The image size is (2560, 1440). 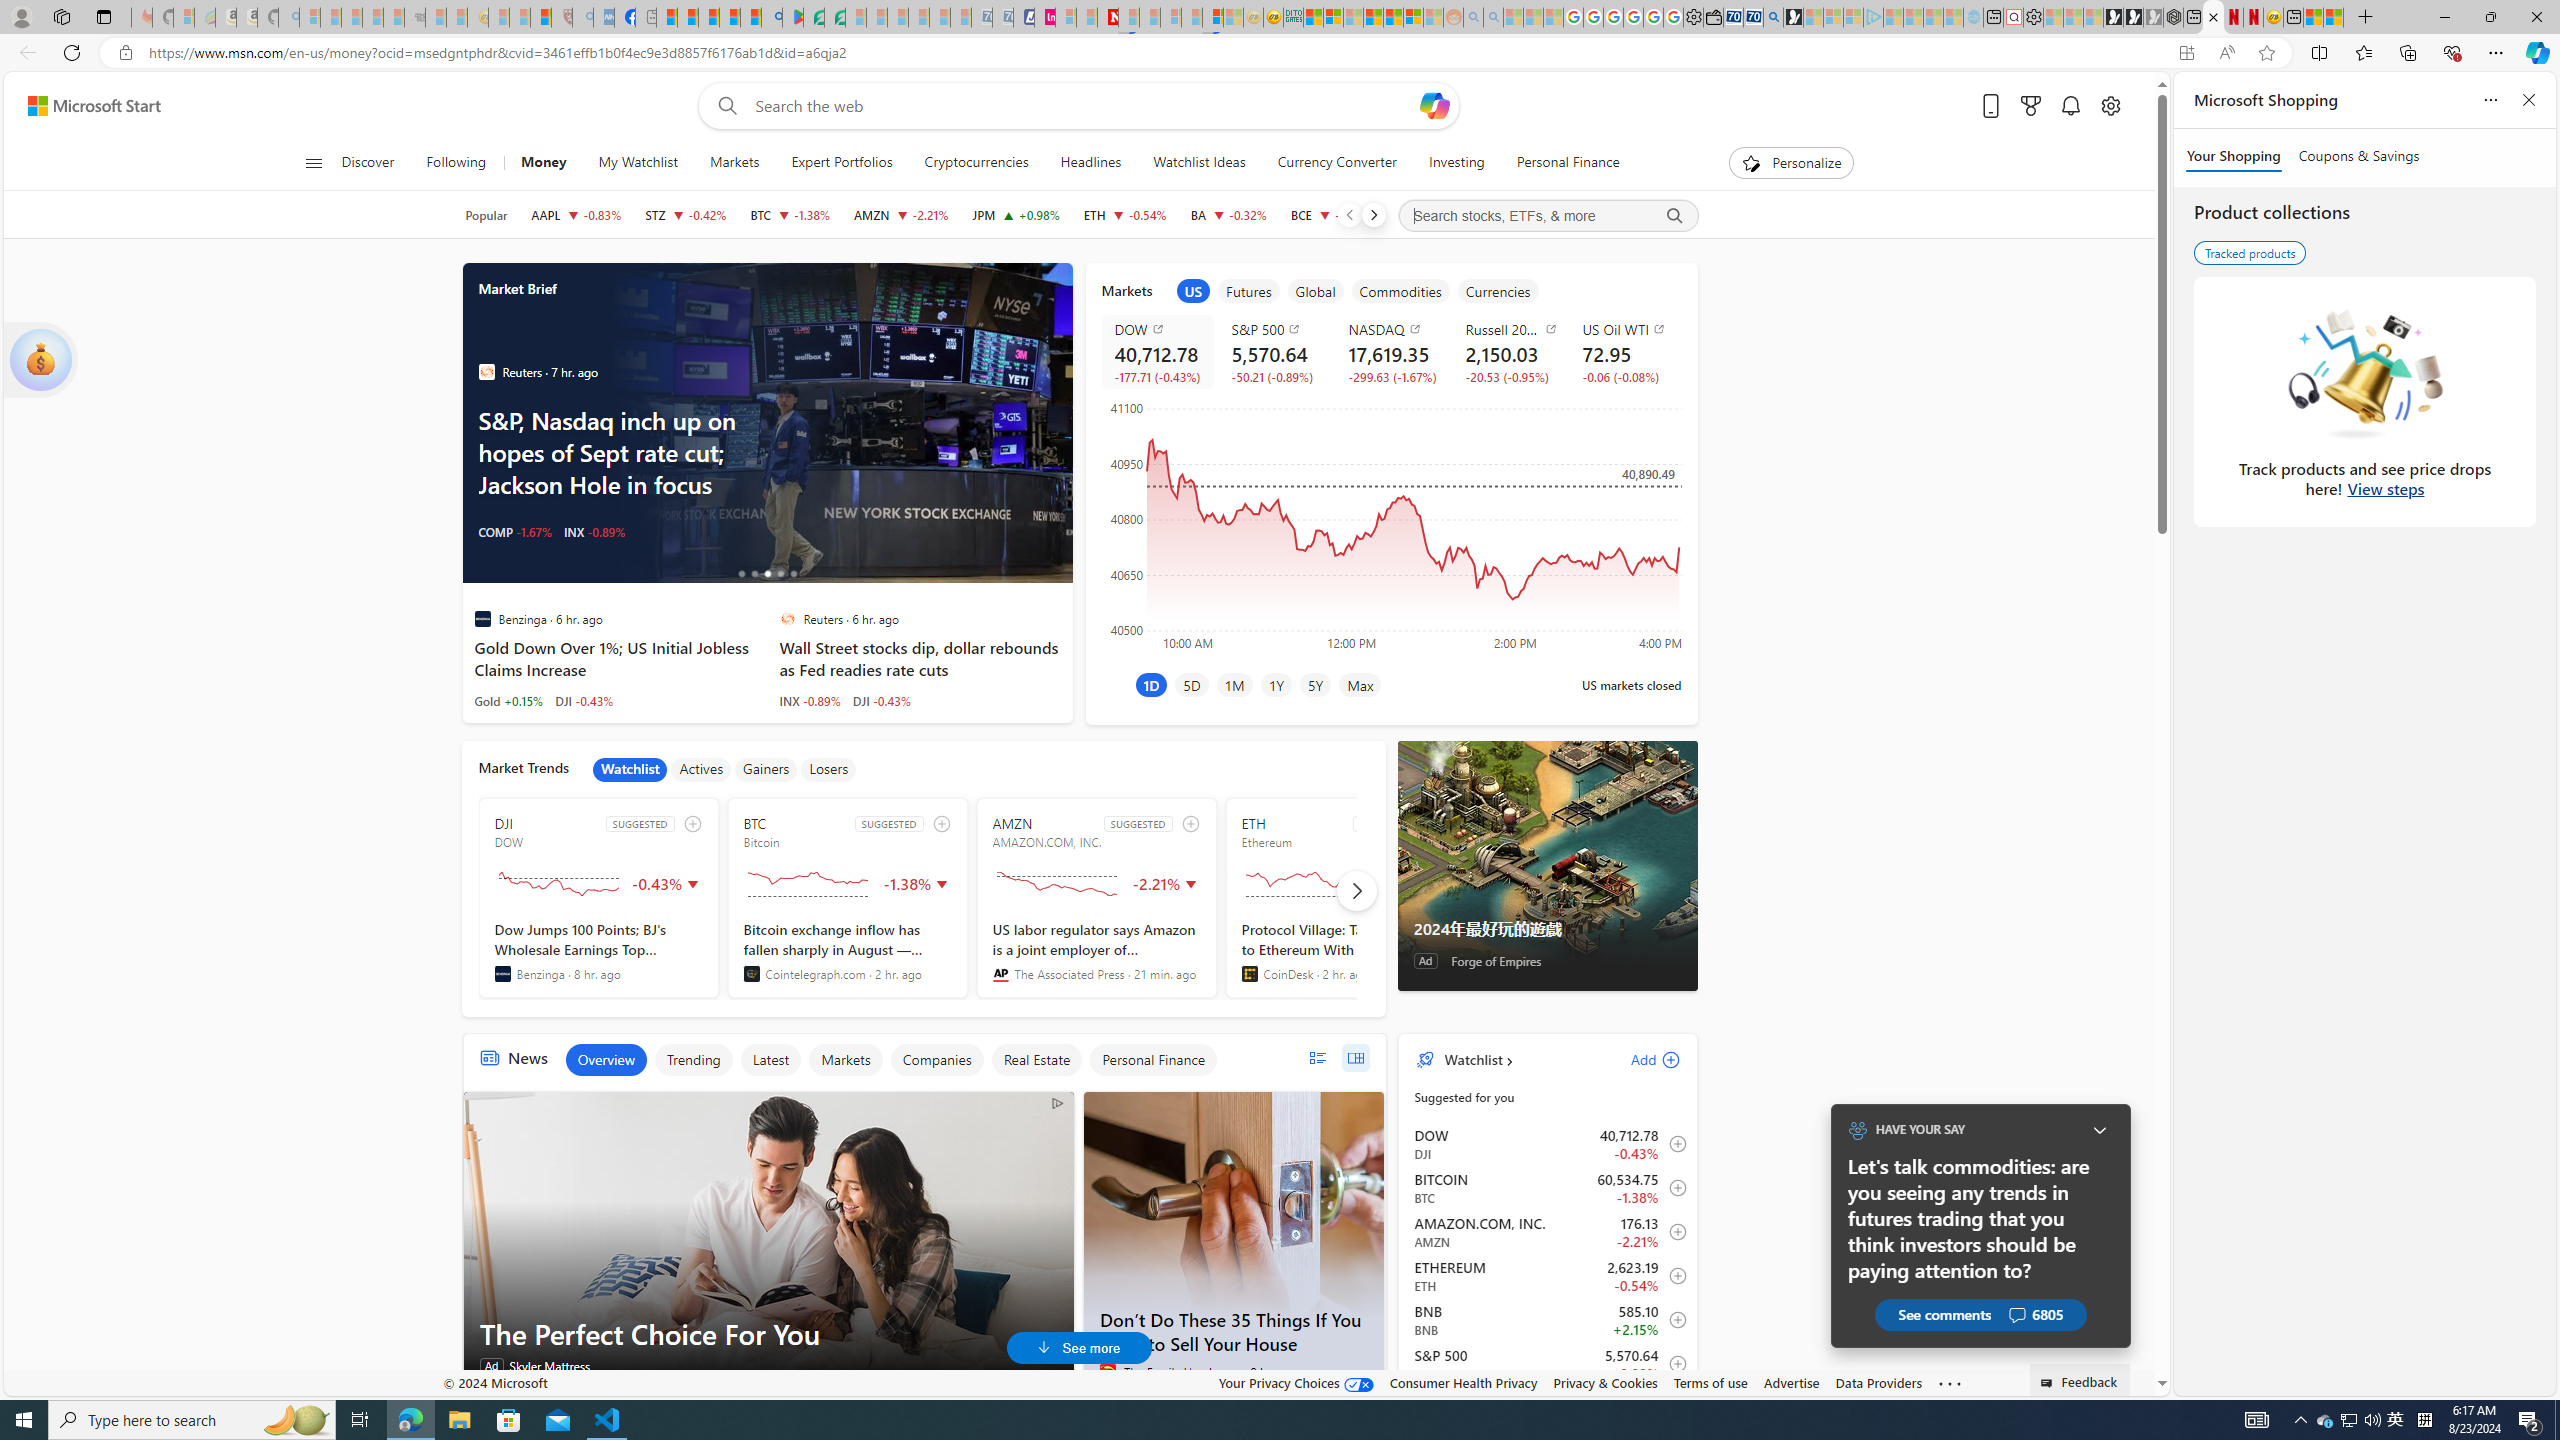 What do you see at coordinates (1150, 17) in the screenshot?
I see `14 Common Myths Debunked By Scientific Facts - Sleeping` at bounding box center [1150, 17].